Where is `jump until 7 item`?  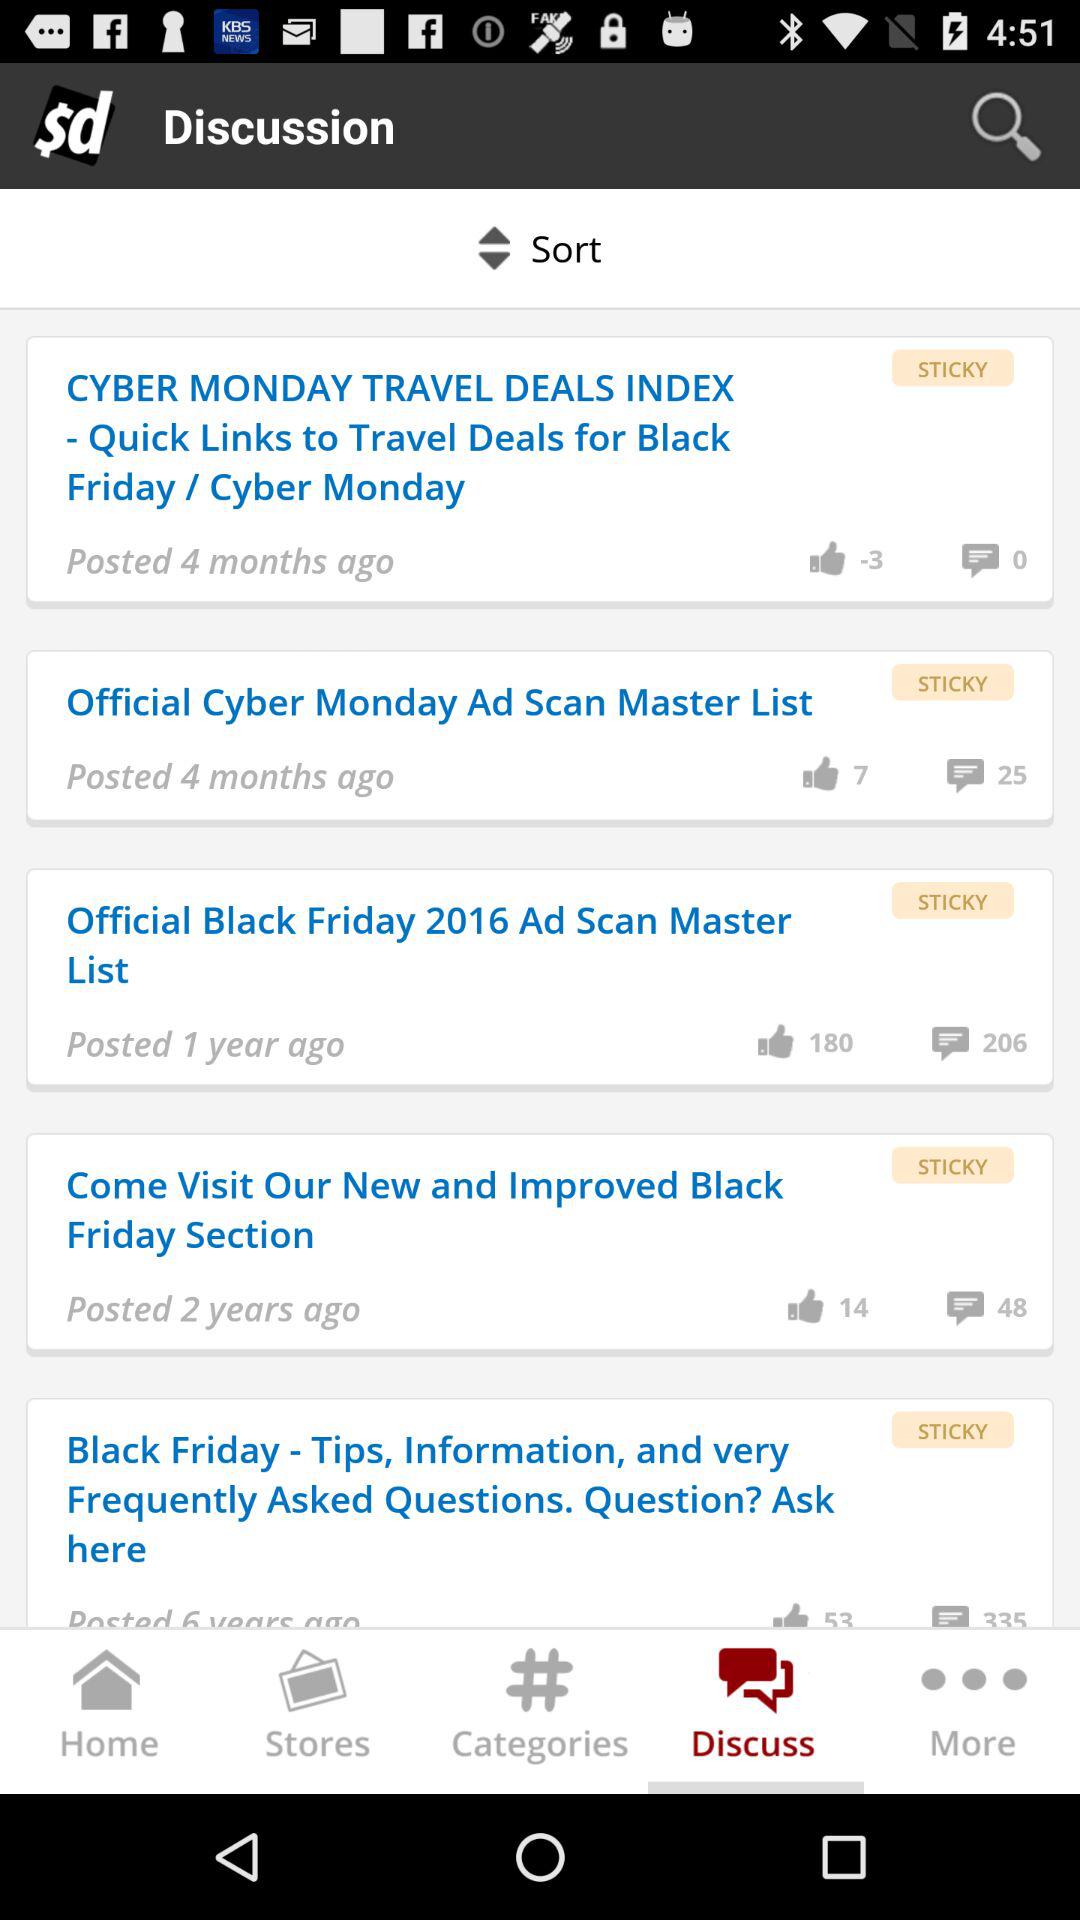
jump until 7 item is located at coordinates (860, 776).